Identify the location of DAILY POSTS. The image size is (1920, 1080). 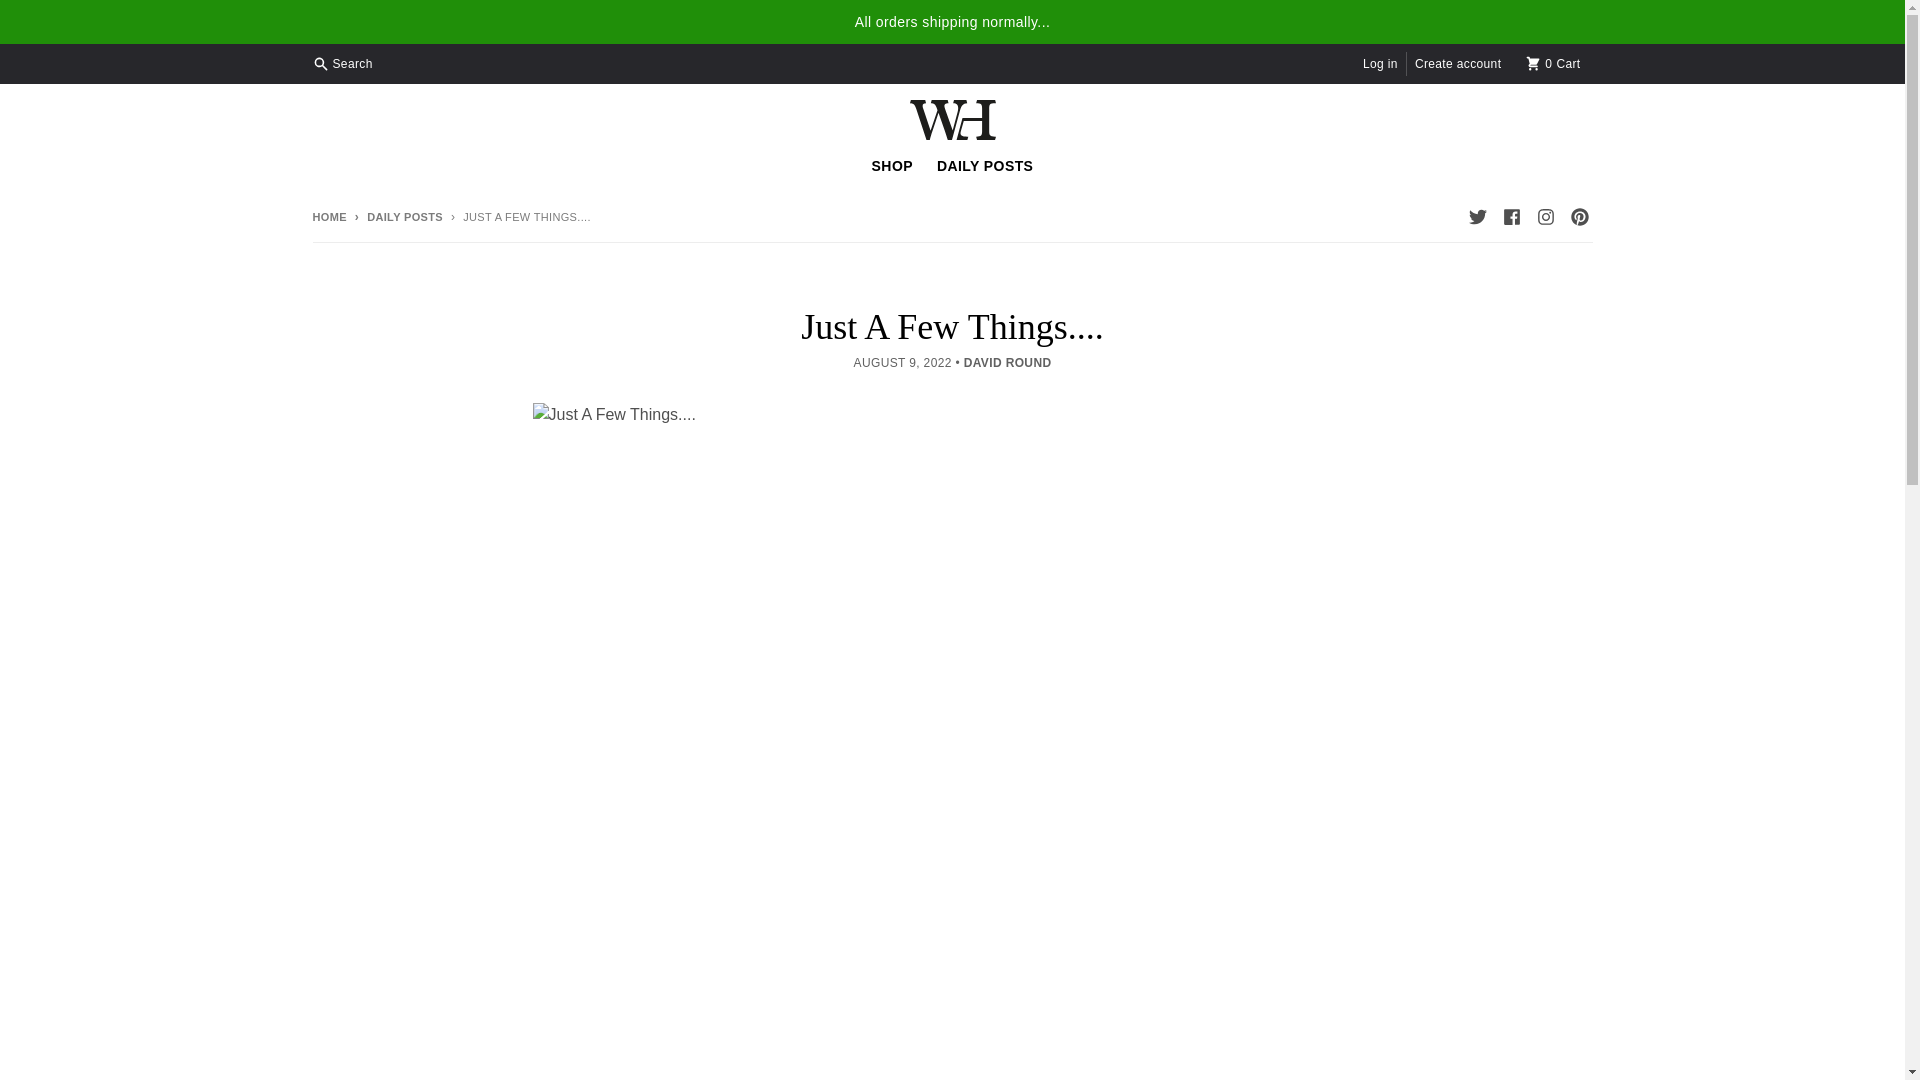
(984, 165).